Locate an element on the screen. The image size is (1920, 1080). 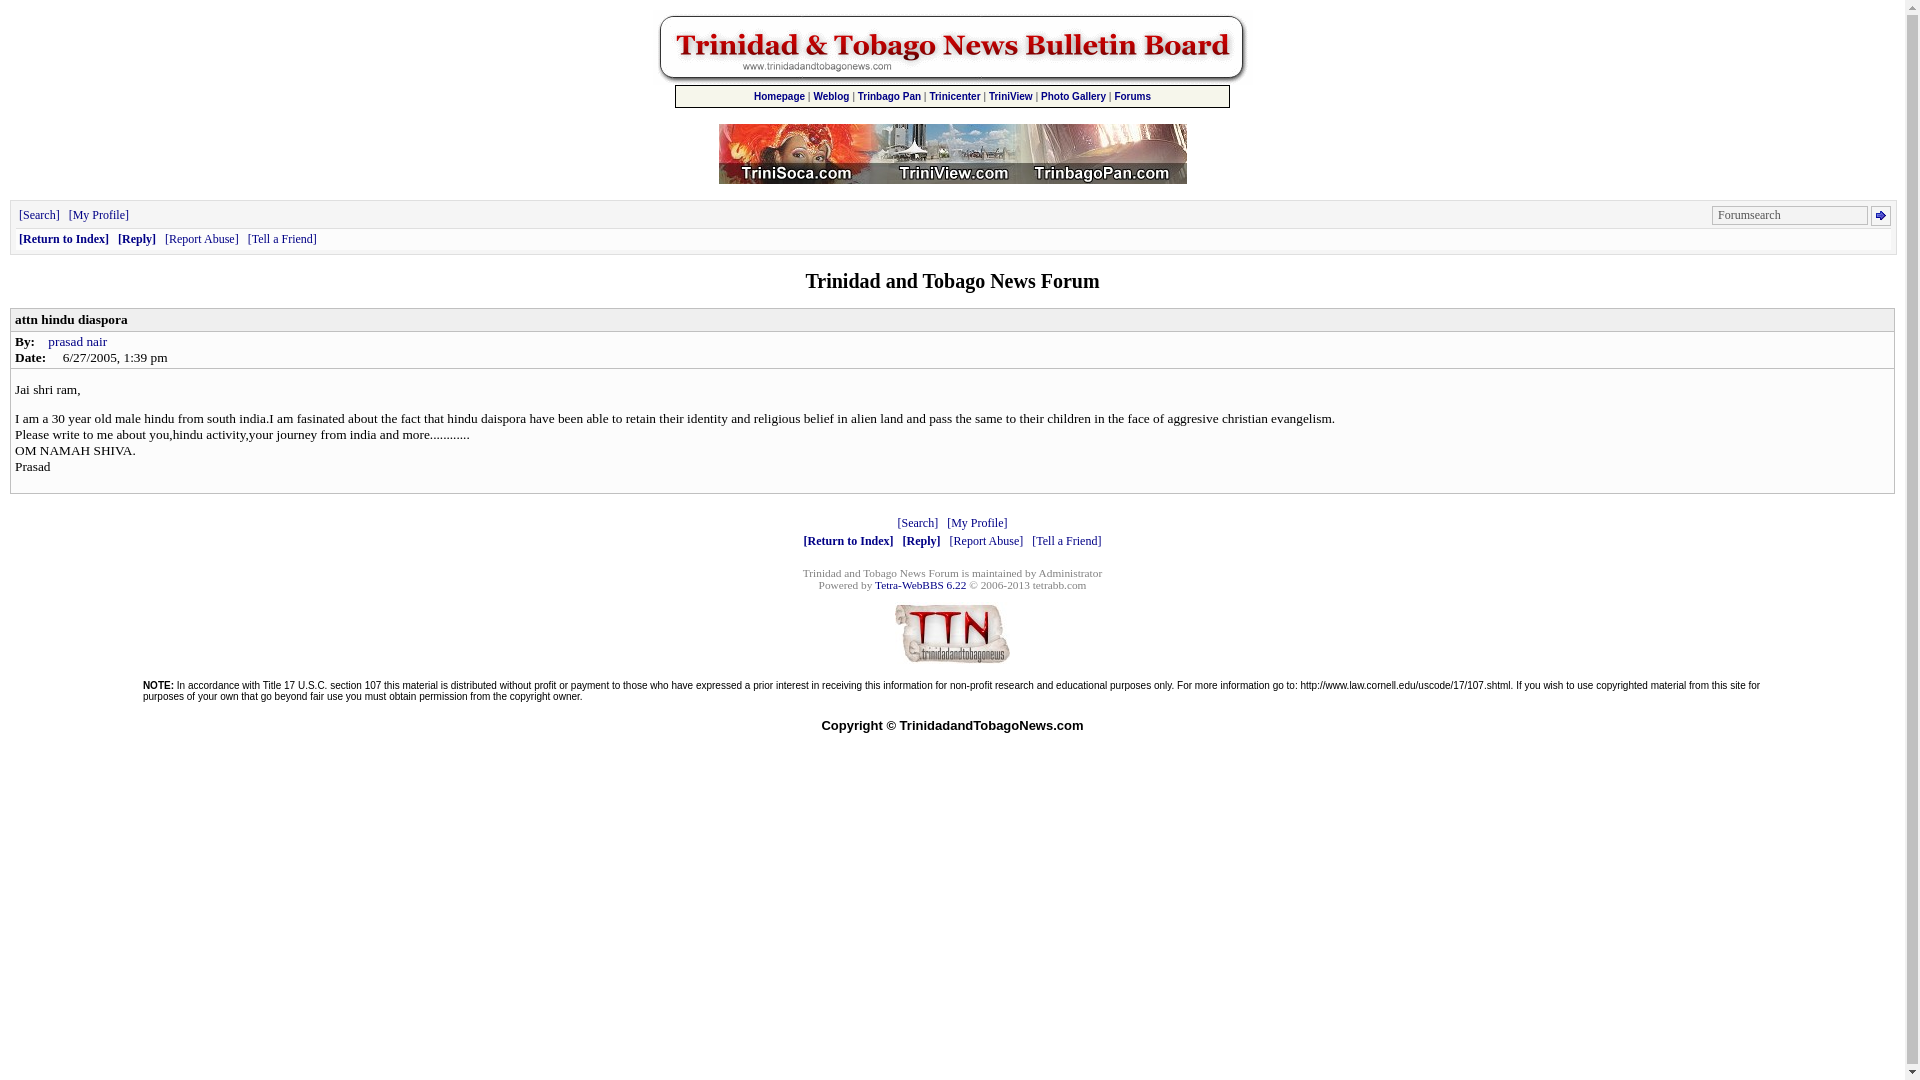
Tetra-WebBBS 6.22 is located at coordinates (920, 584).